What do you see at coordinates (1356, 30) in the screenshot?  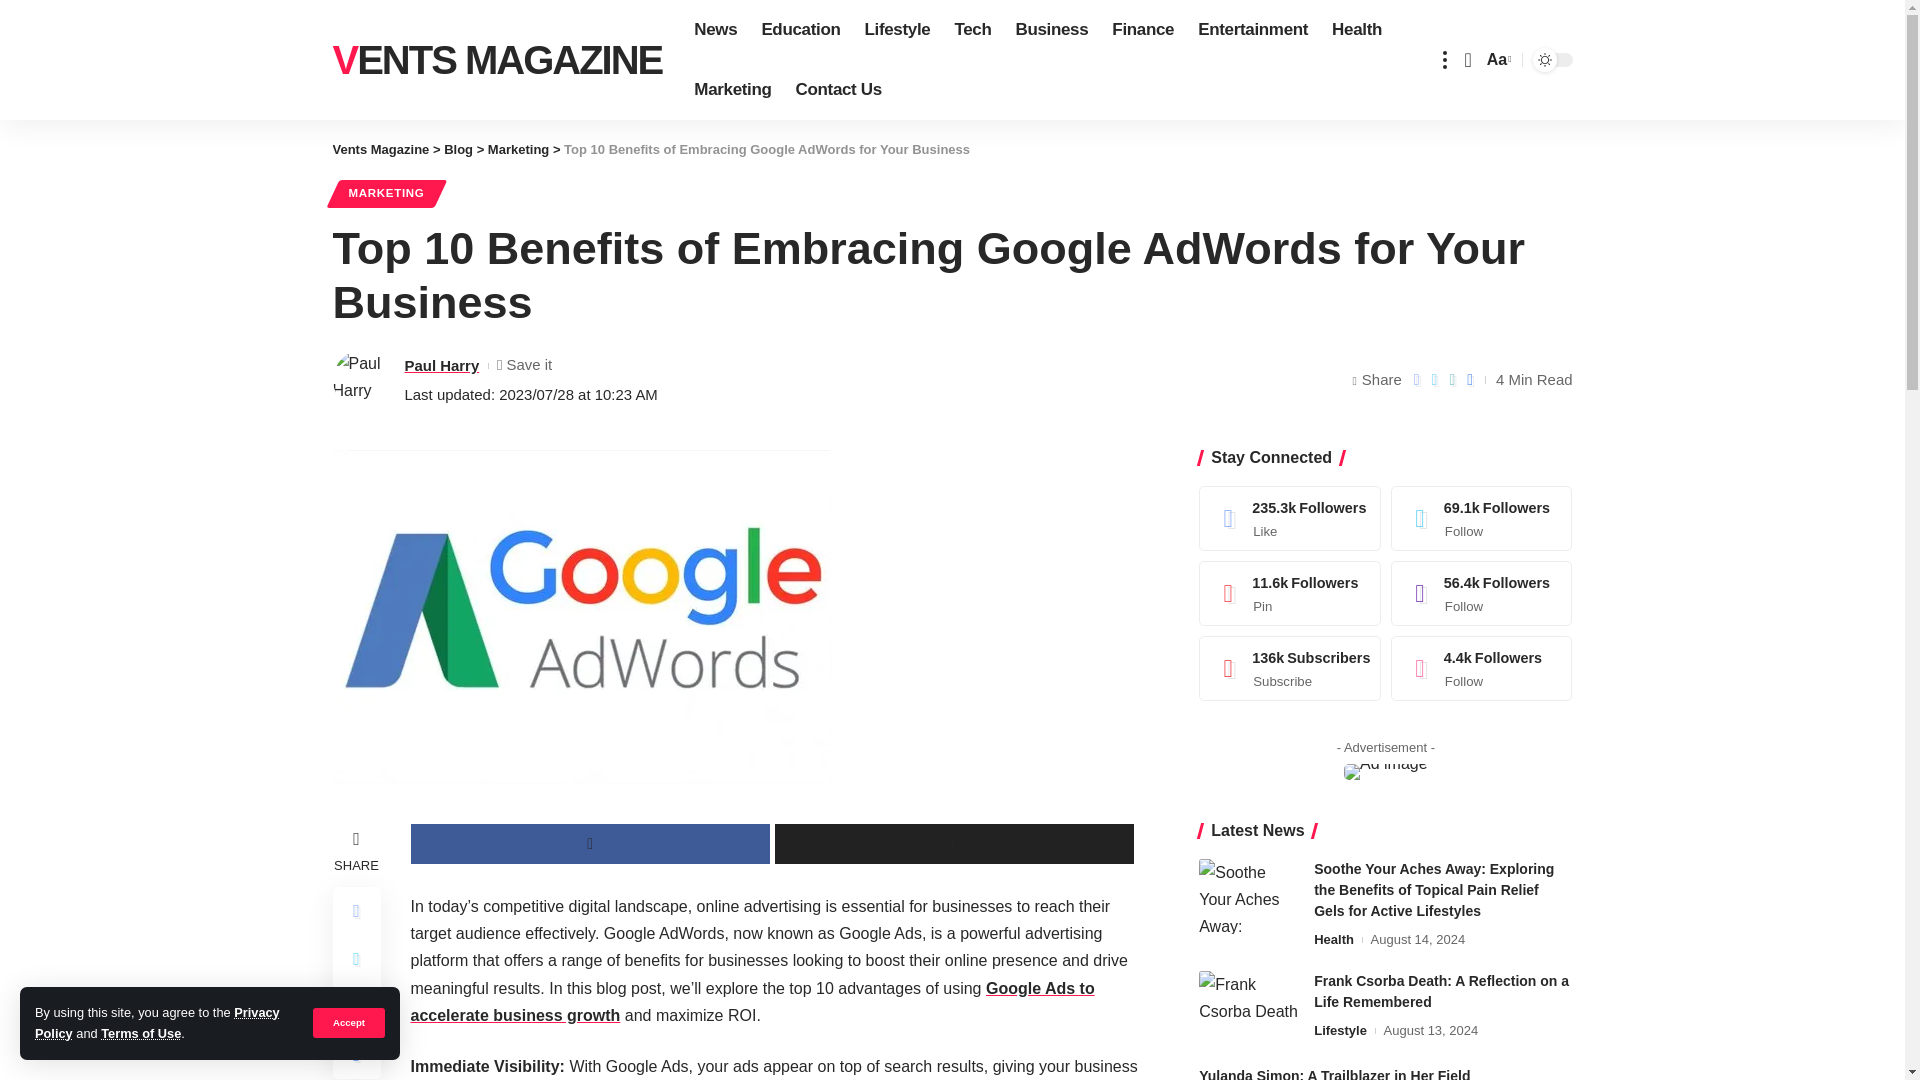 I see `Health` at bounding box center [1356, 30].